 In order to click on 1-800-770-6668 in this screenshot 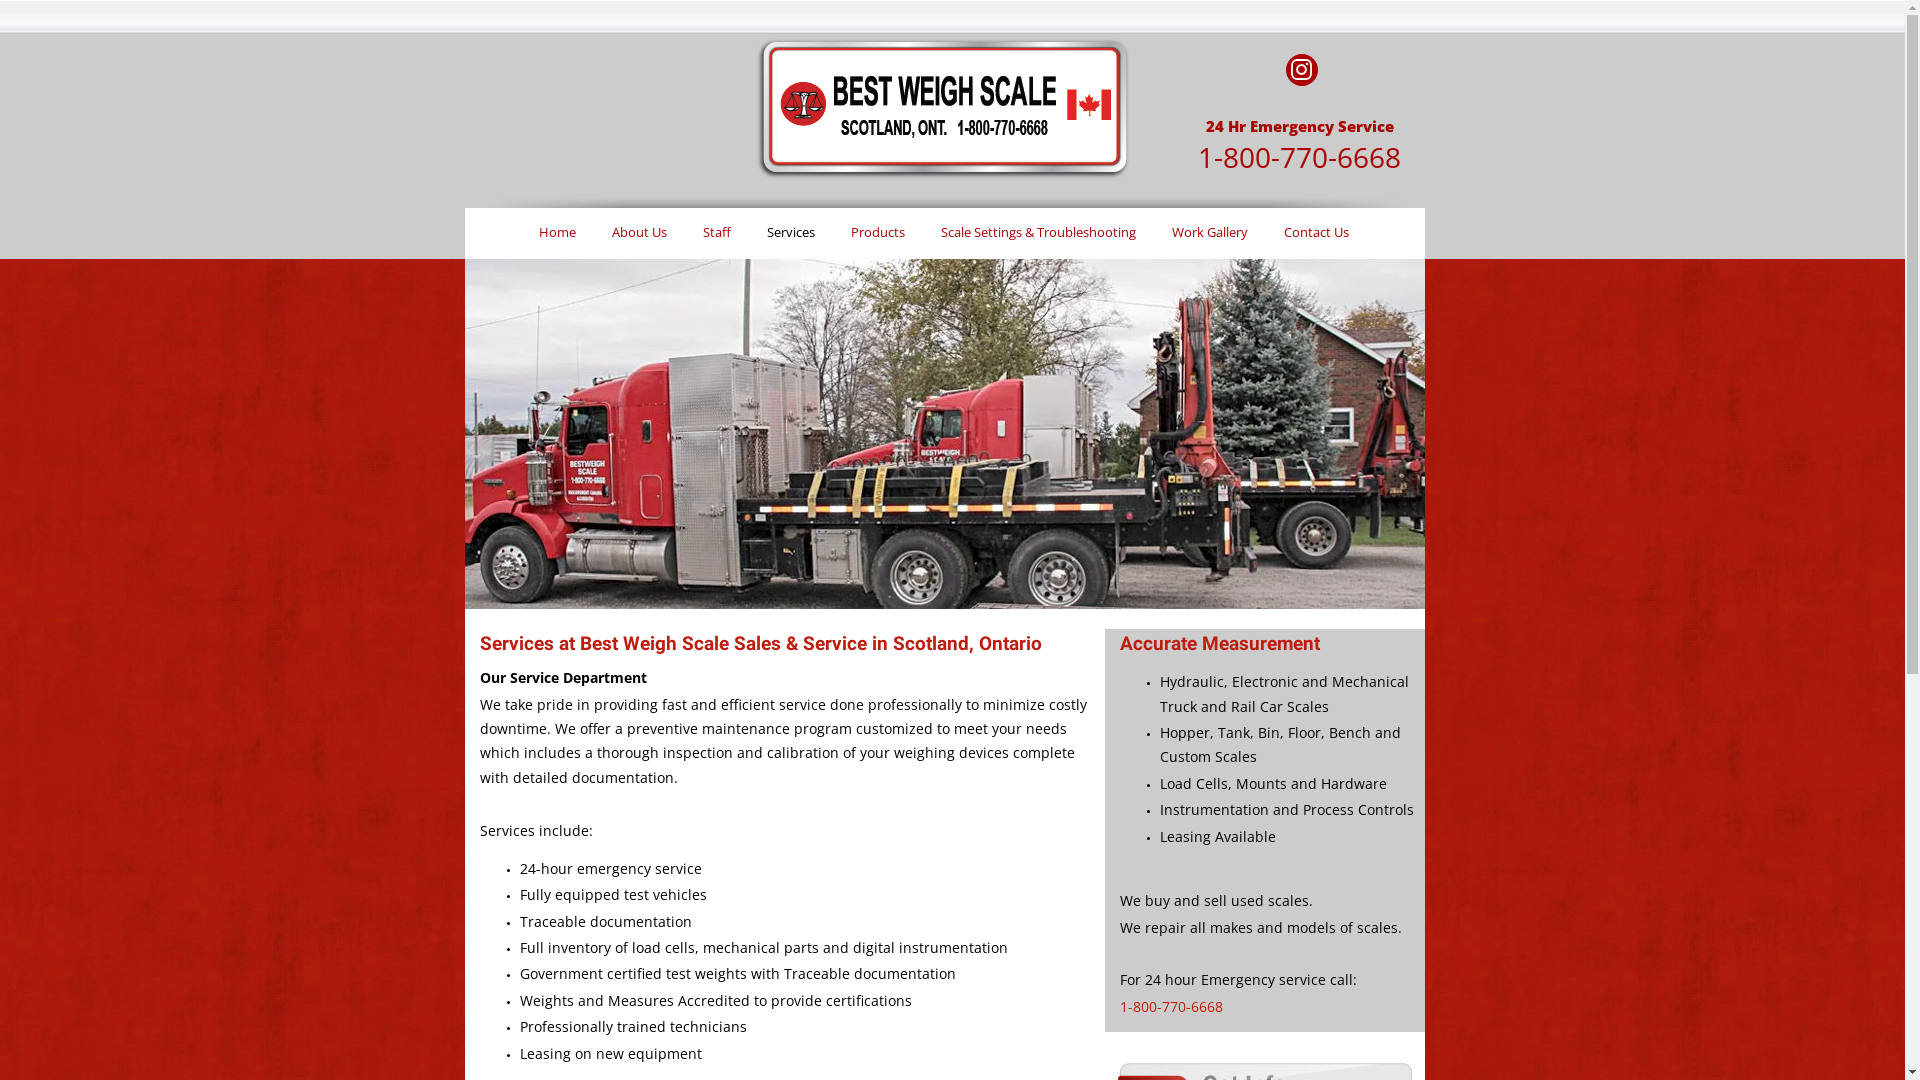, I will do `click(1300, 157)`.